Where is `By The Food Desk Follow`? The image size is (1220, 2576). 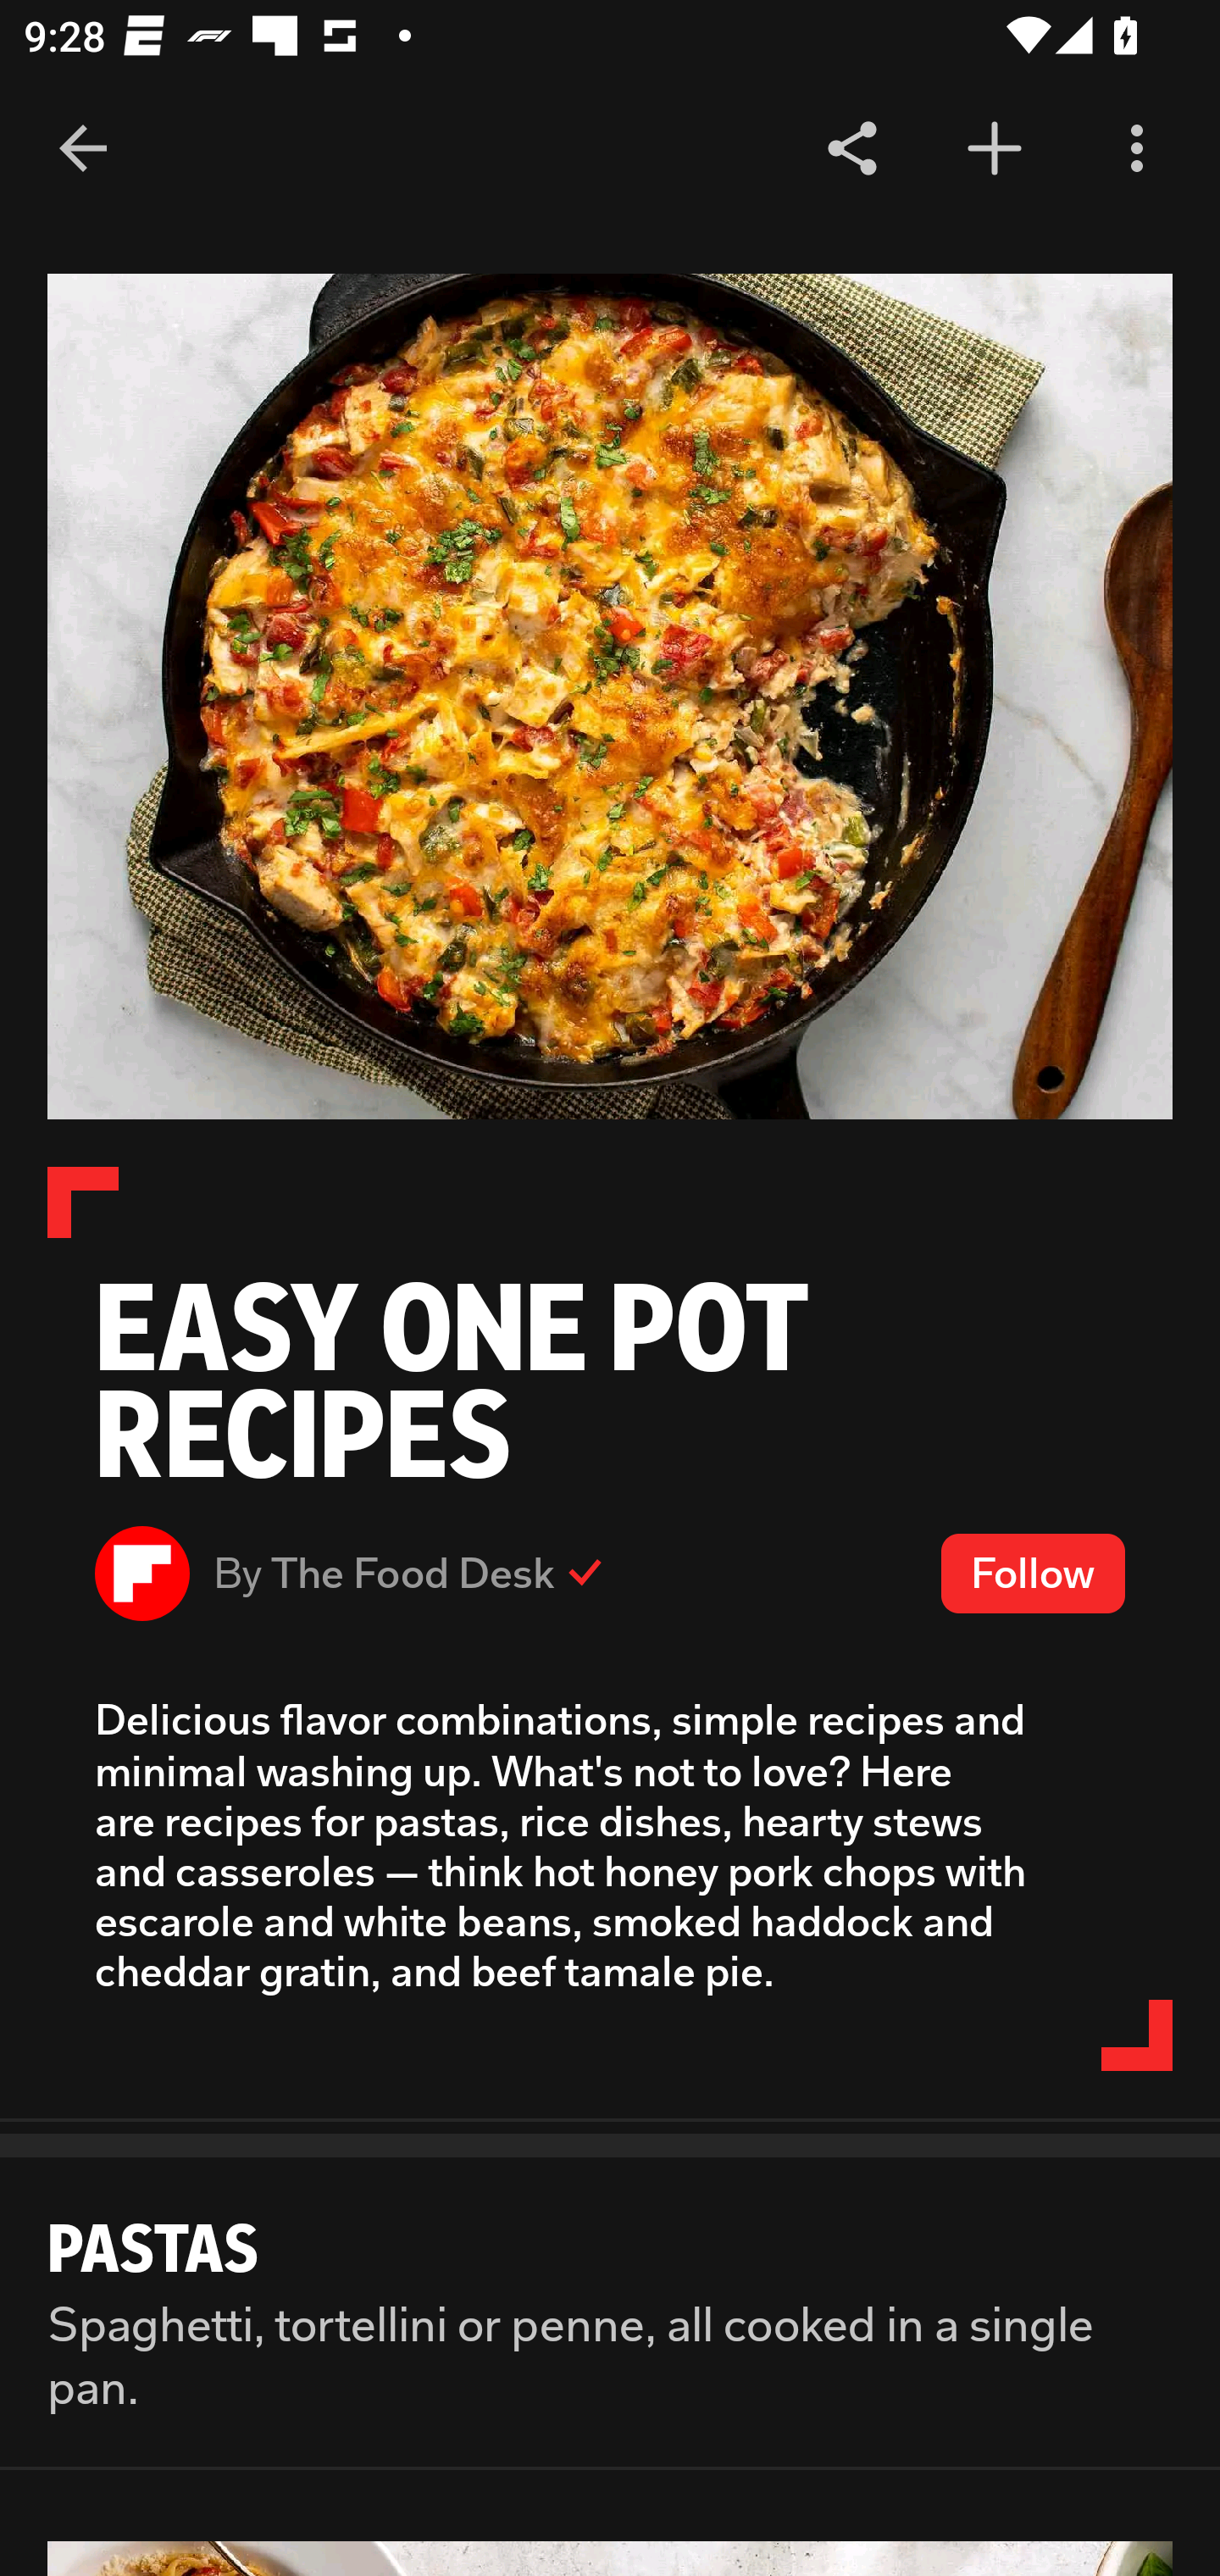
By The Food Desk Follow is located at coordinates (610, 1573).